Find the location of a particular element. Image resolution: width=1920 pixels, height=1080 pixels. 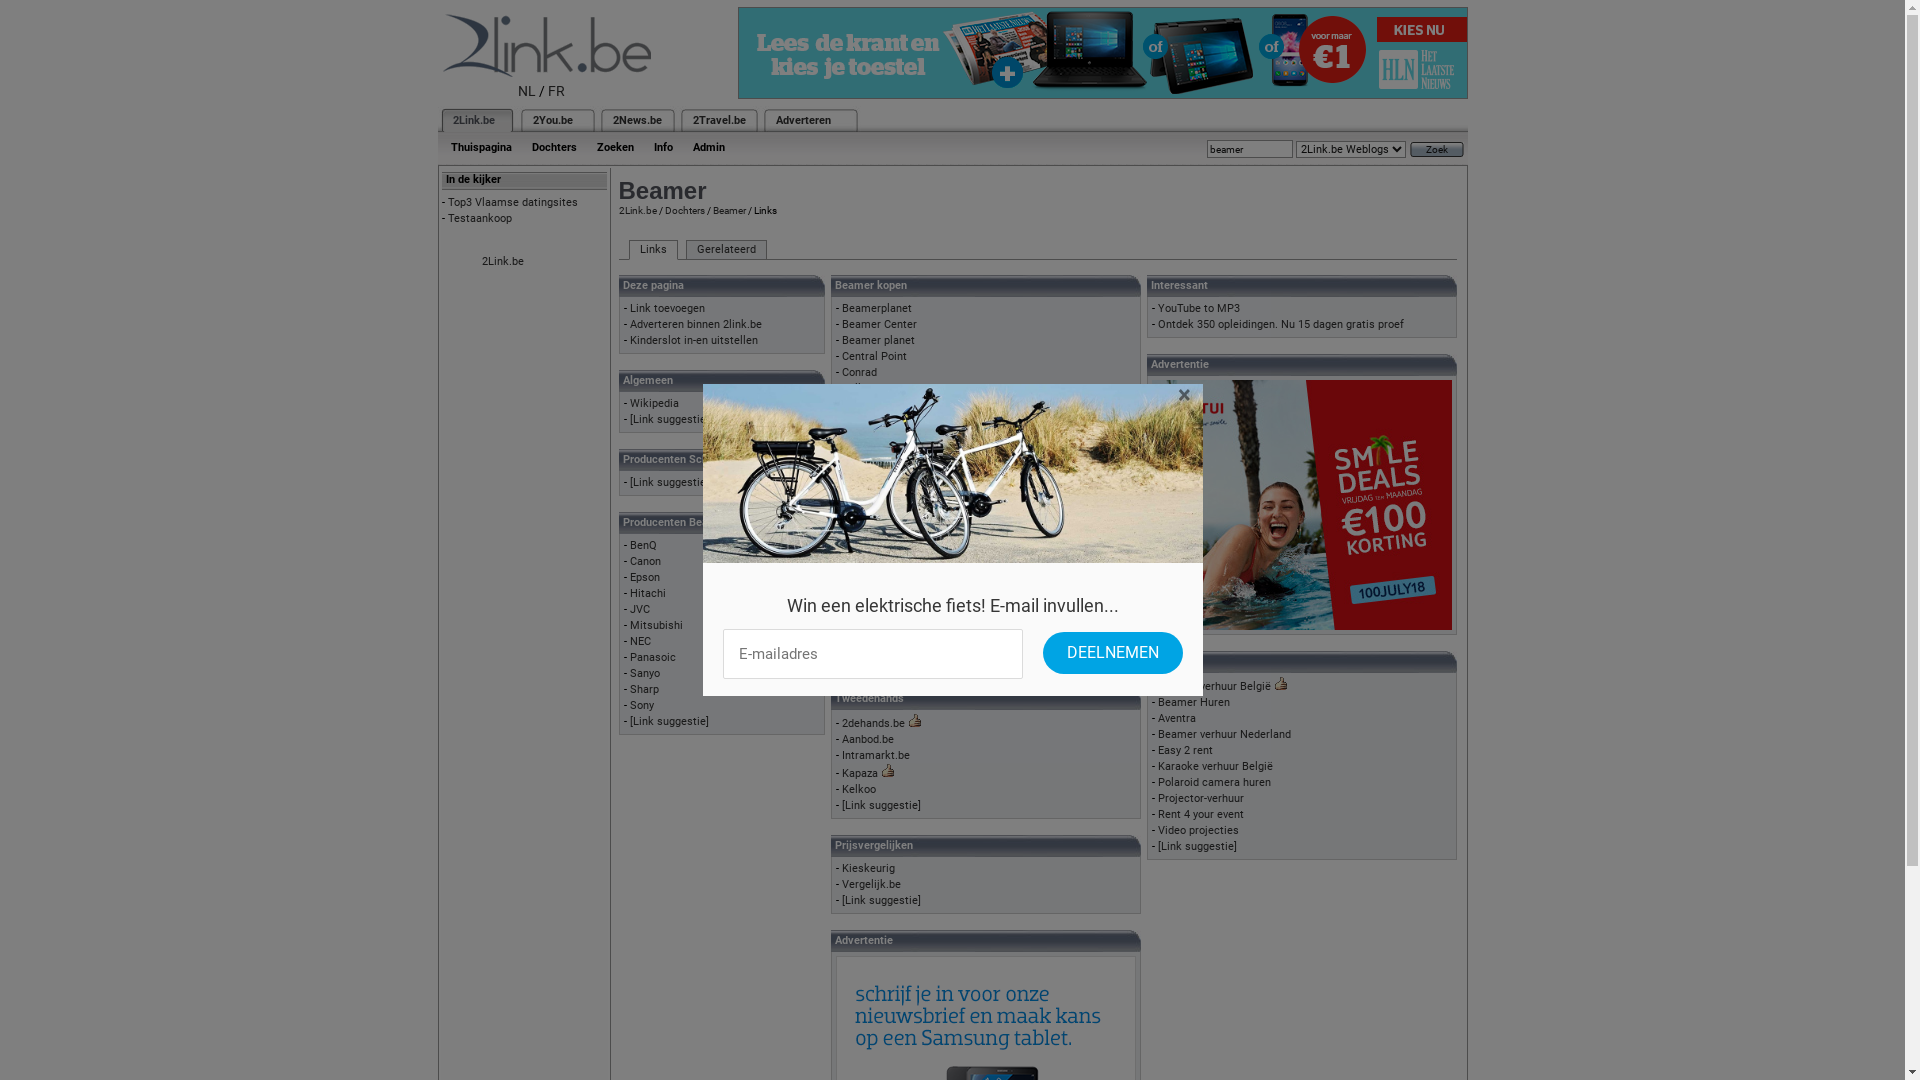

Beamer planet is located at coordinates (878, 340).